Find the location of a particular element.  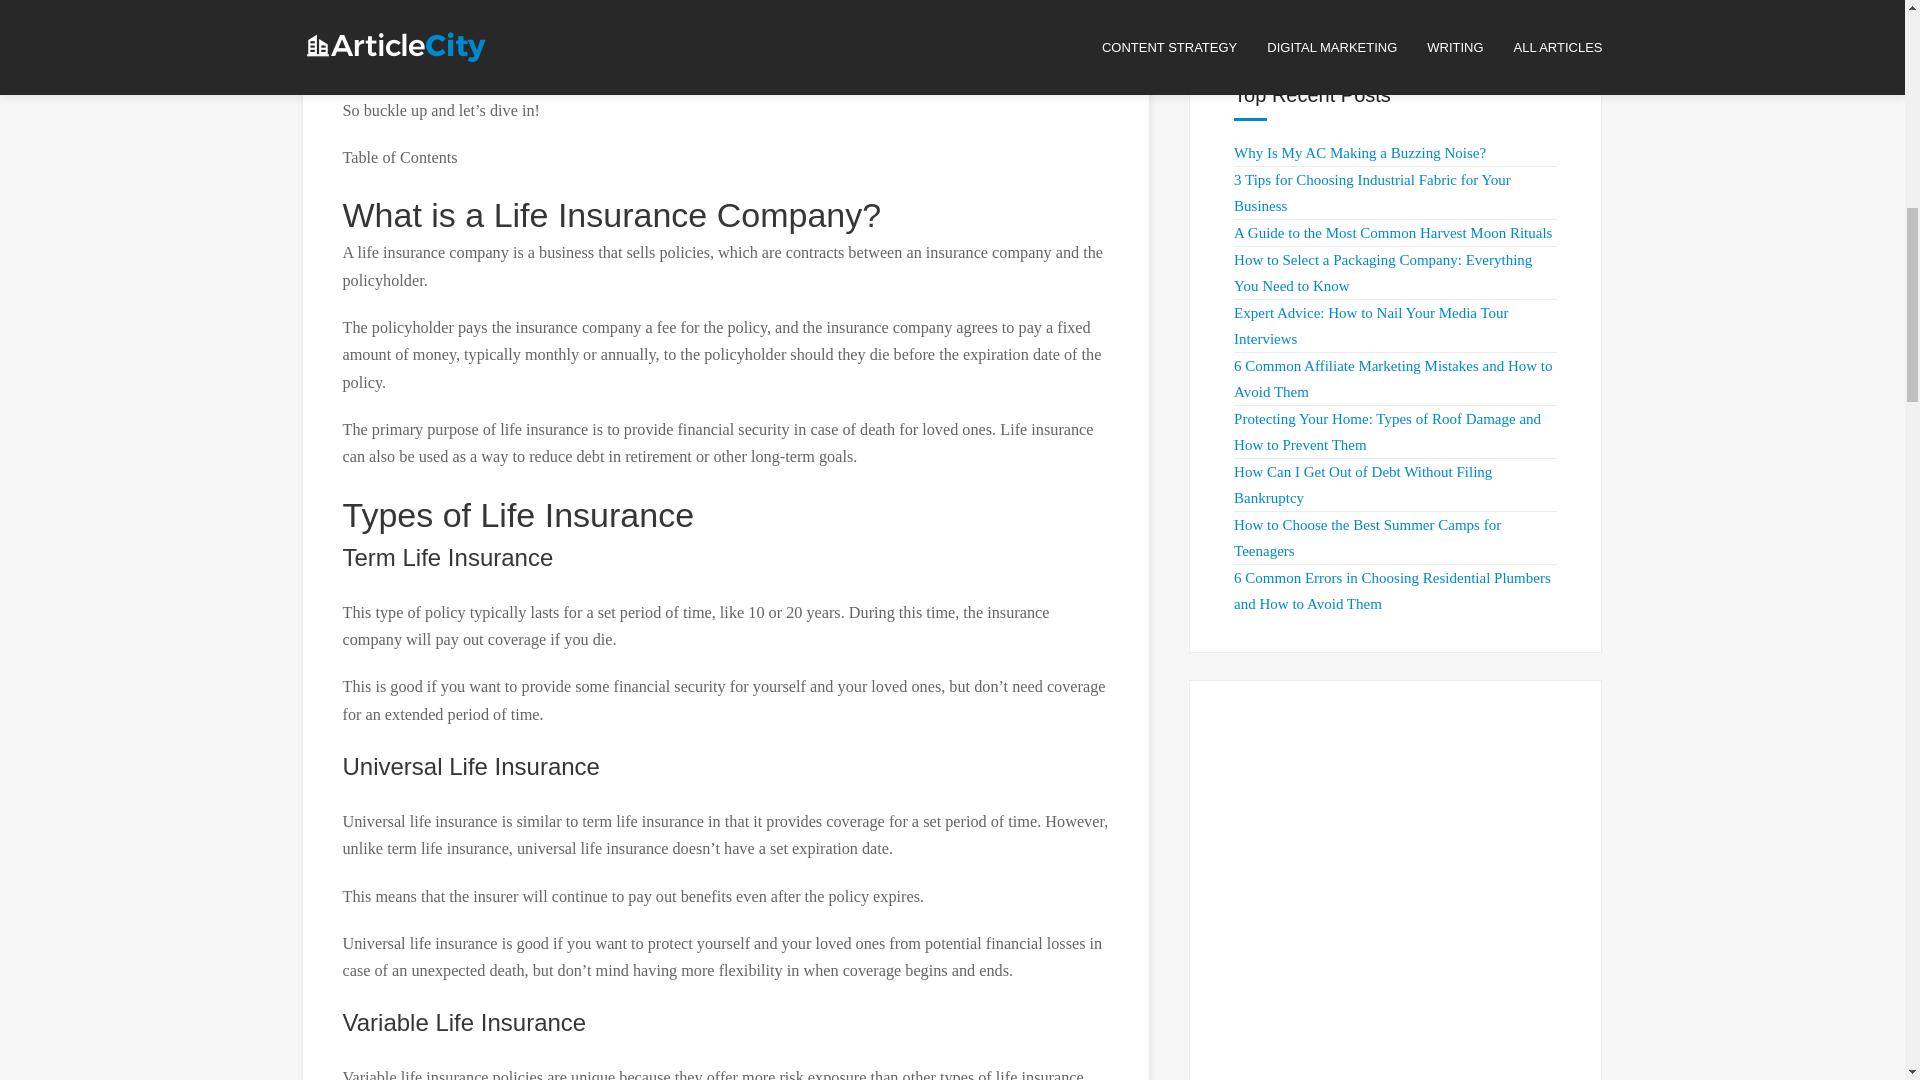

How Can I Get Out of Debt Without Filing Bankruptcy is located at coordinates (1362, 485).